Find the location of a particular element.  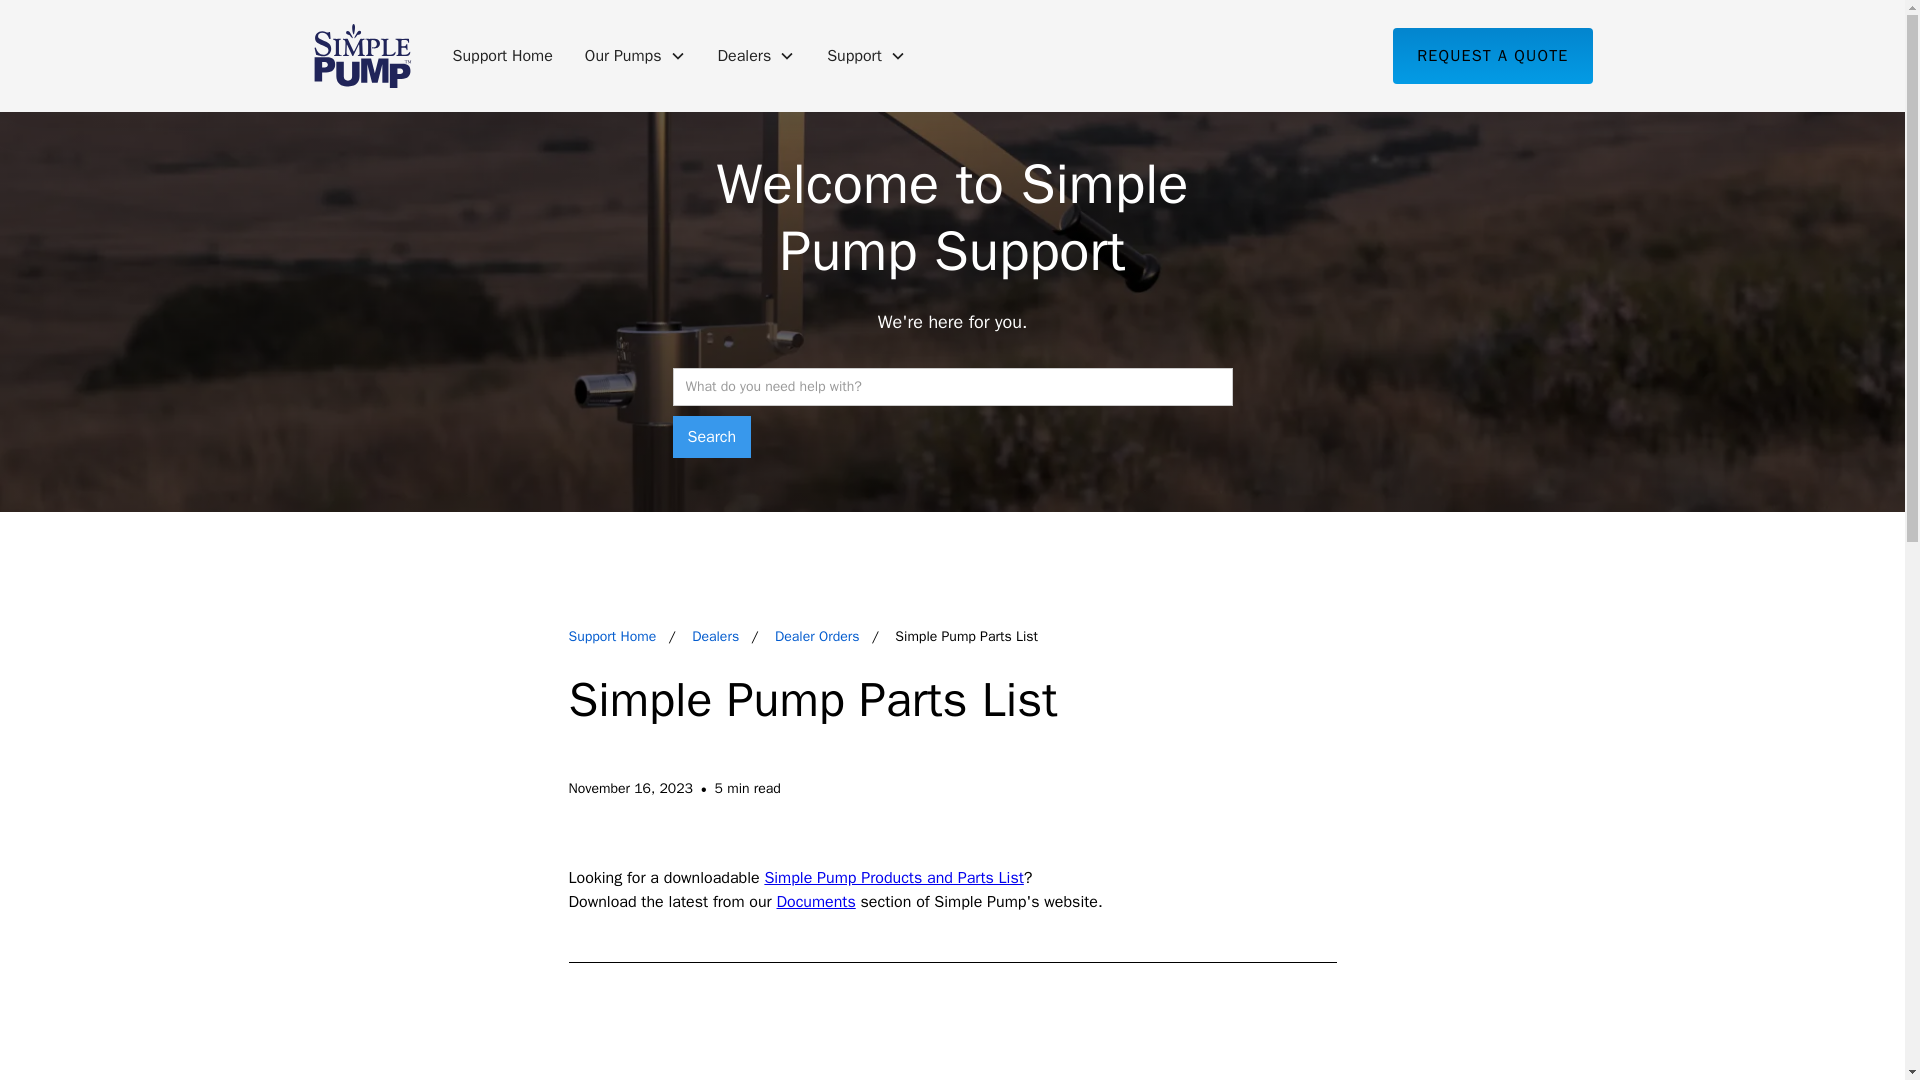

Dealers is located at coordinates (715, 636).